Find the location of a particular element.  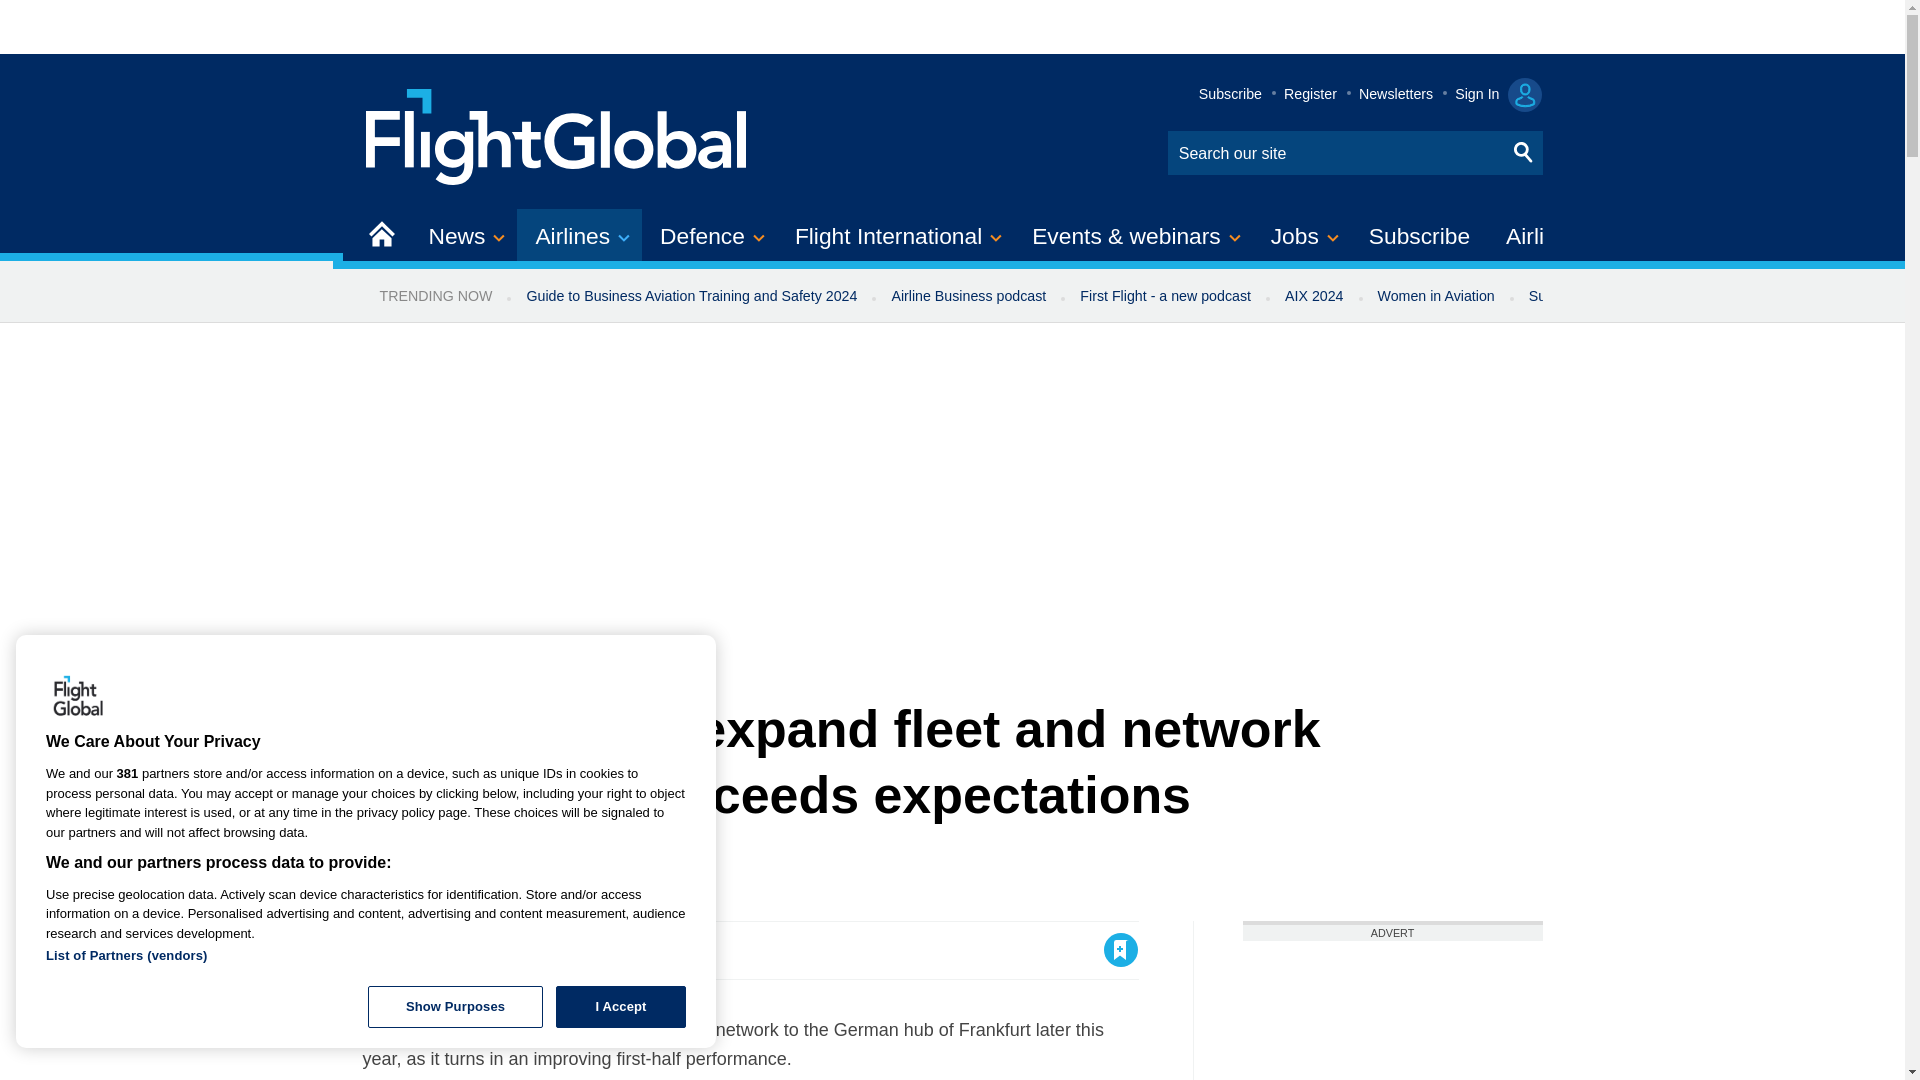

AIX 2024 is located at coordinates (1314, 296).